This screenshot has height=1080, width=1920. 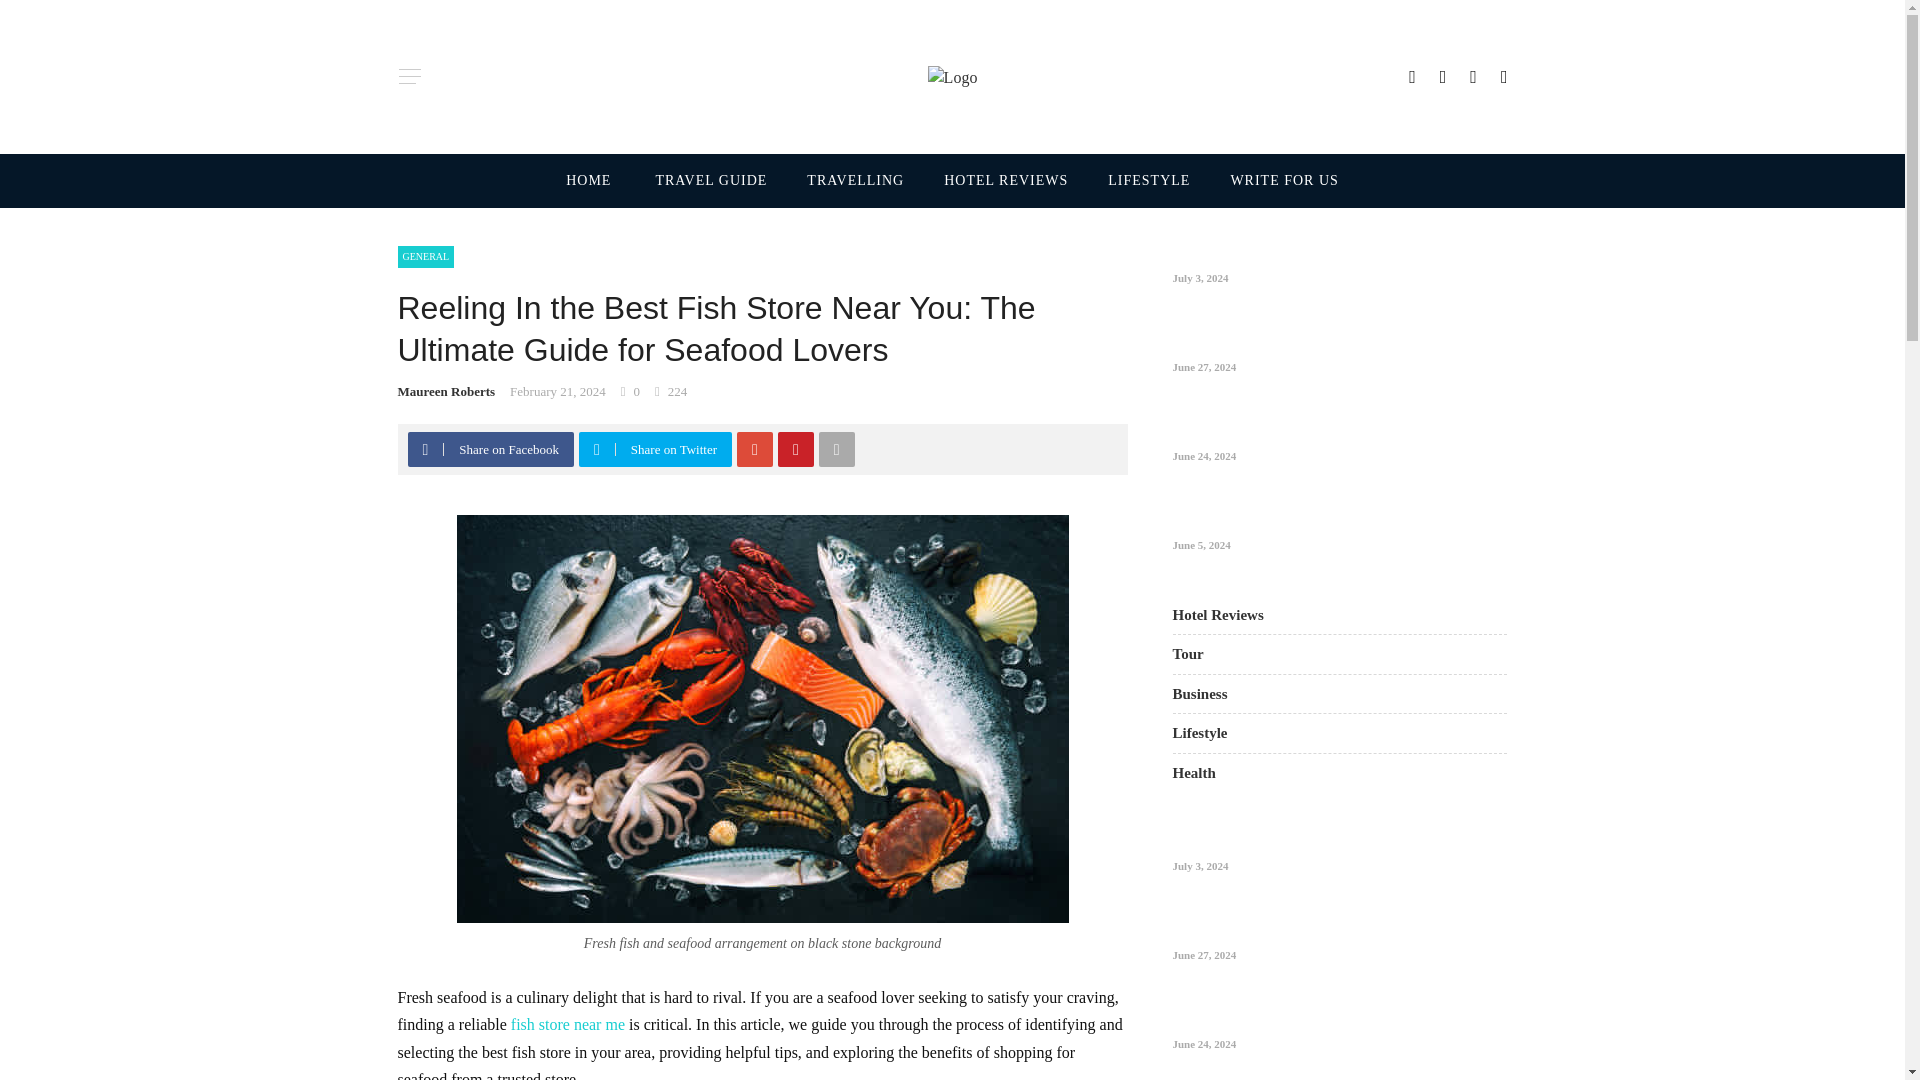 What do you see at coordinates (755, 449) in the screenshot?
I see `Google Plus` at bounding box center [755, 449].